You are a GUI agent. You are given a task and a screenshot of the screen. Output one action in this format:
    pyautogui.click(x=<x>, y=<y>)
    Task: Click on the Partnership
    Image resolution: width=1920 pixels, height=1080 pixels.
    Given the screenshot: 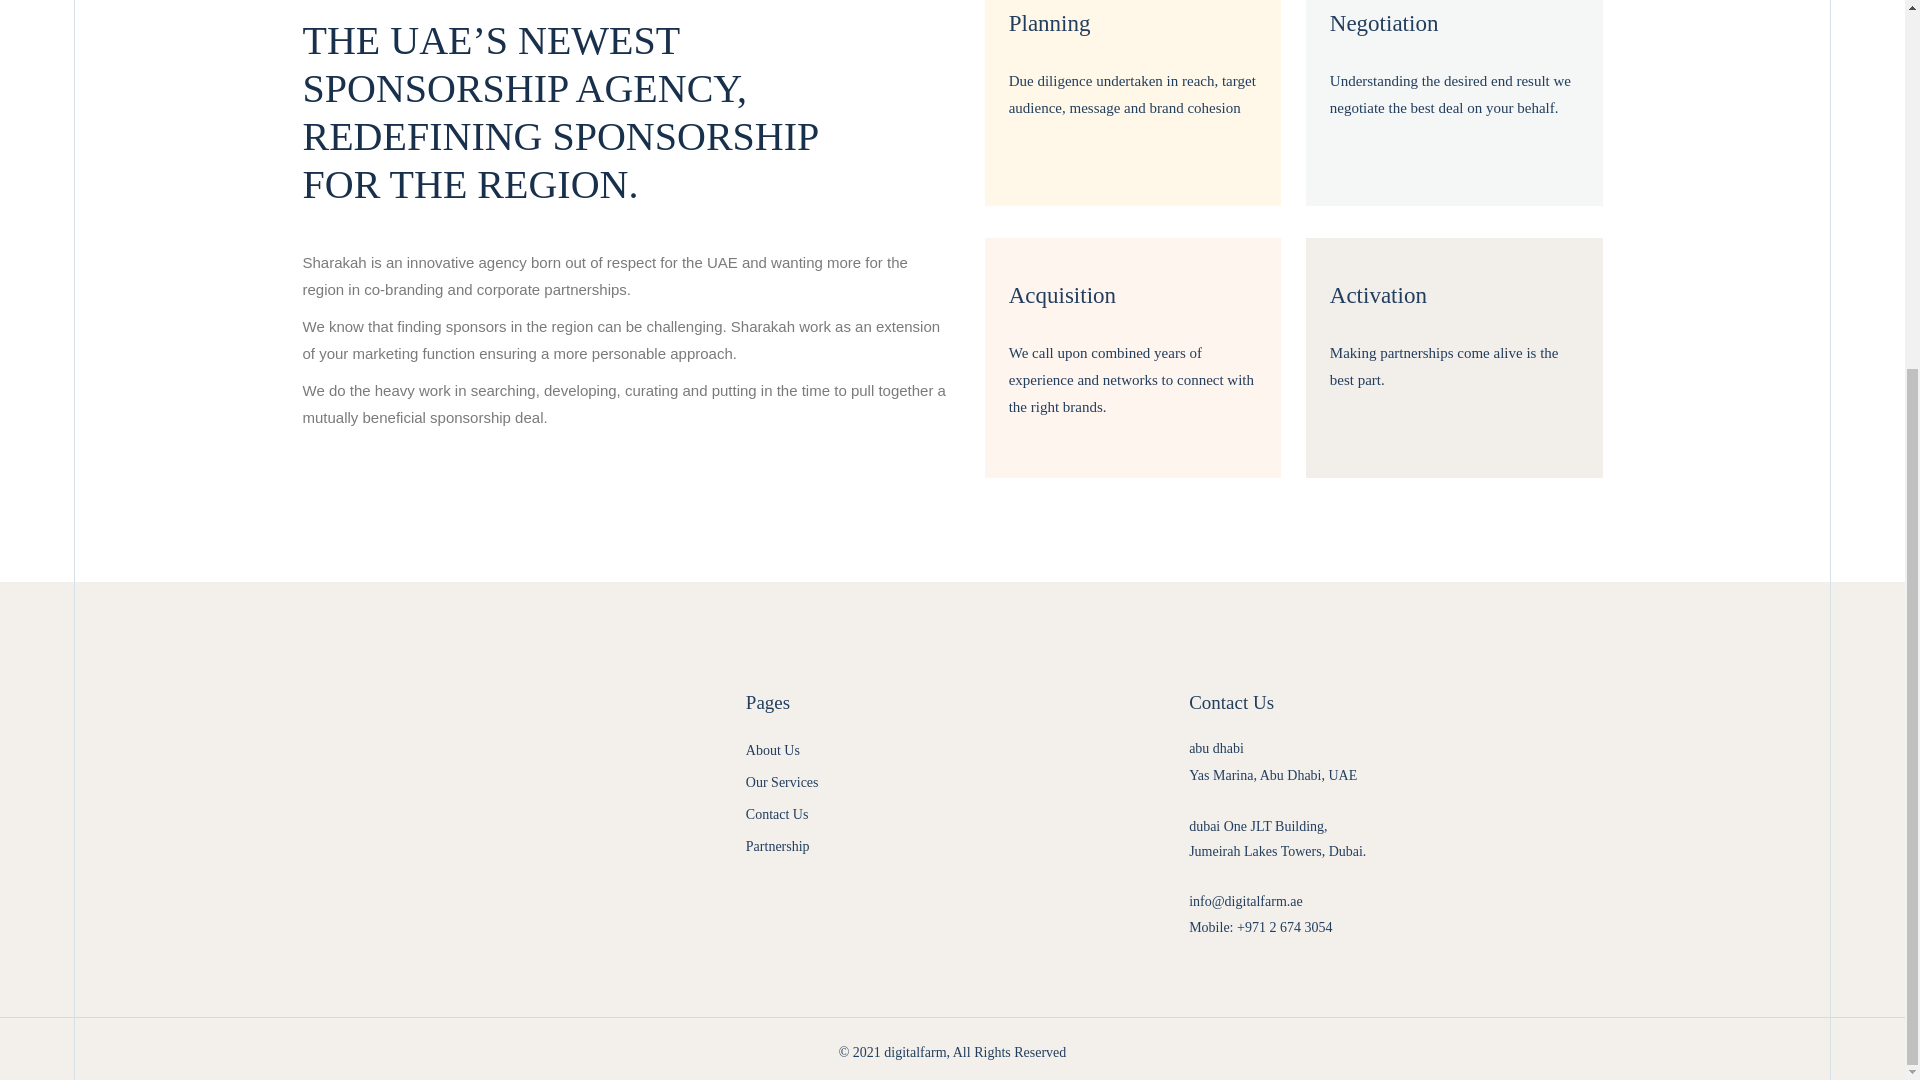 What is the action you would take?
    pyautogui.click(x=773, y=750)
    